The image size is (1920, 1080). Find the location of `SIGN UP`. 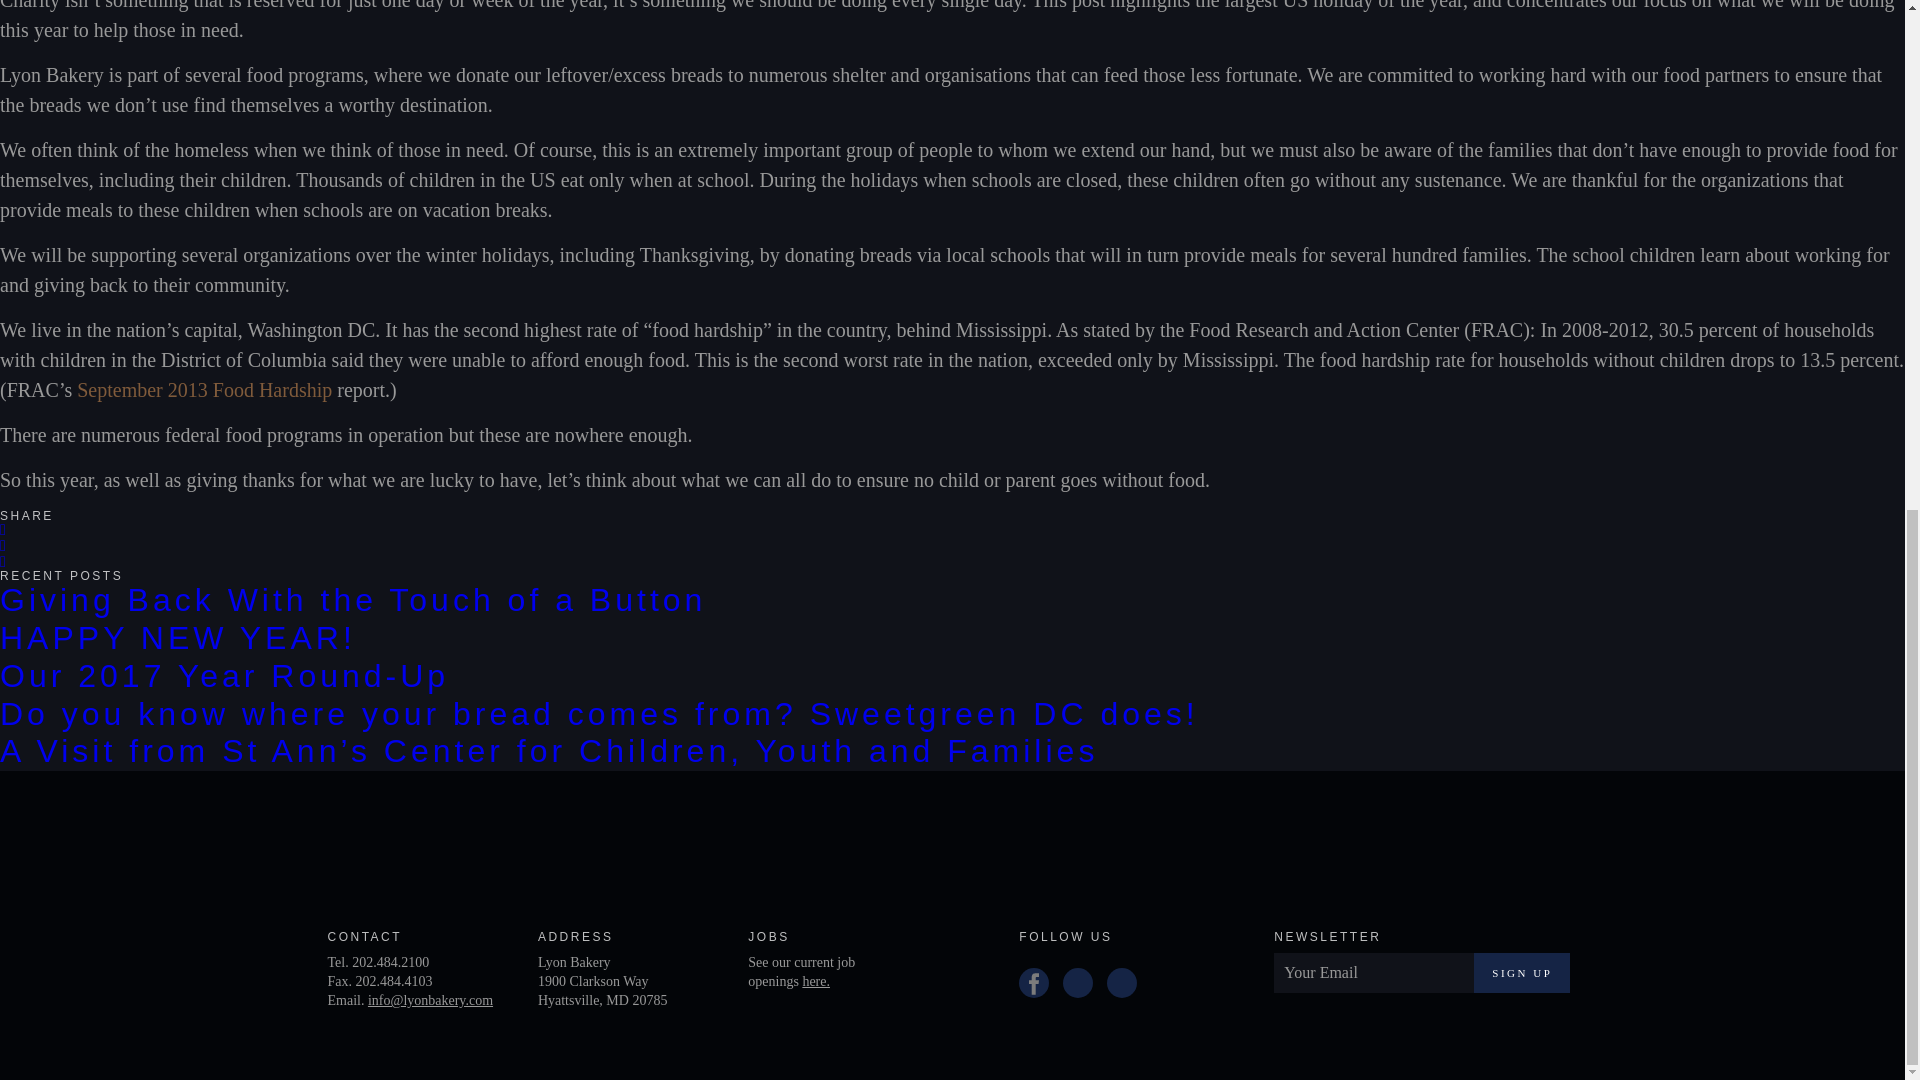

SIGN UP is located at coordinates (1522, 972).